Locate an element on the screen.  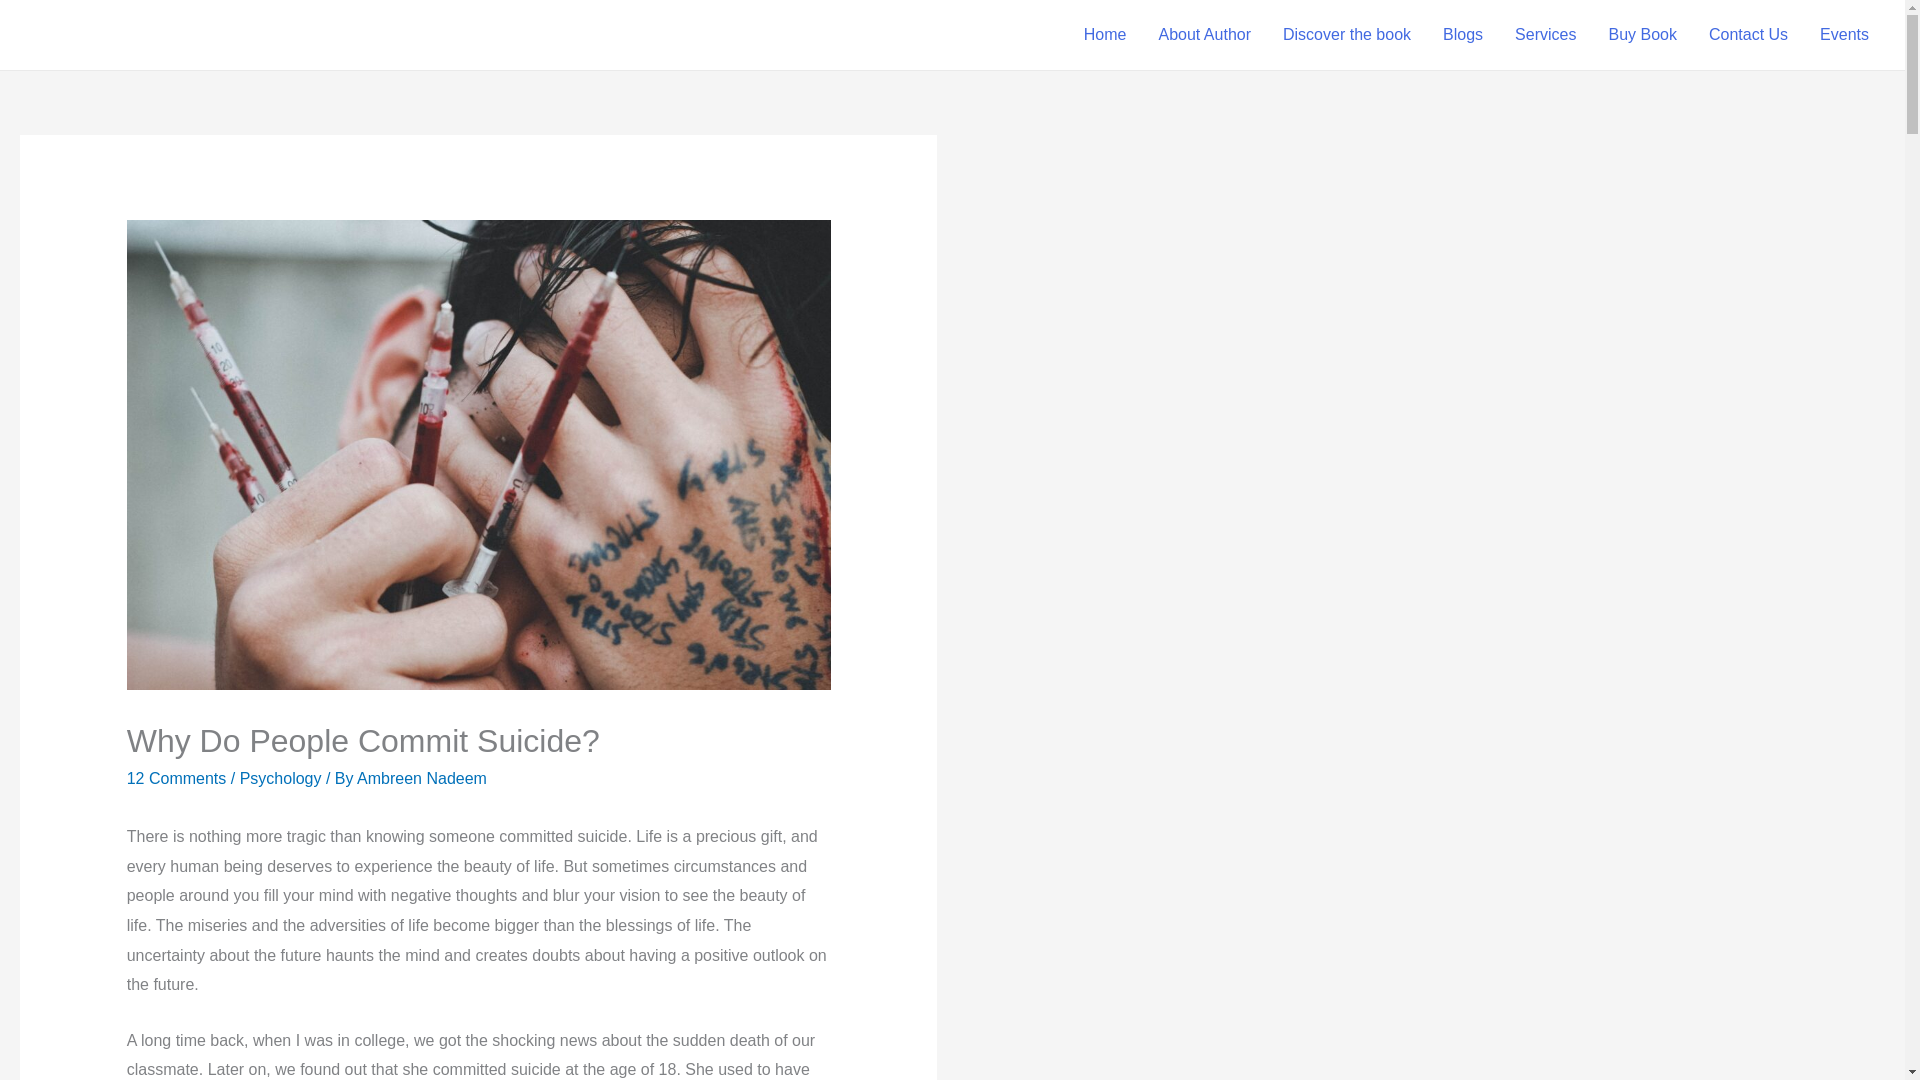
Blogs is located at coordinates (1462, 35).